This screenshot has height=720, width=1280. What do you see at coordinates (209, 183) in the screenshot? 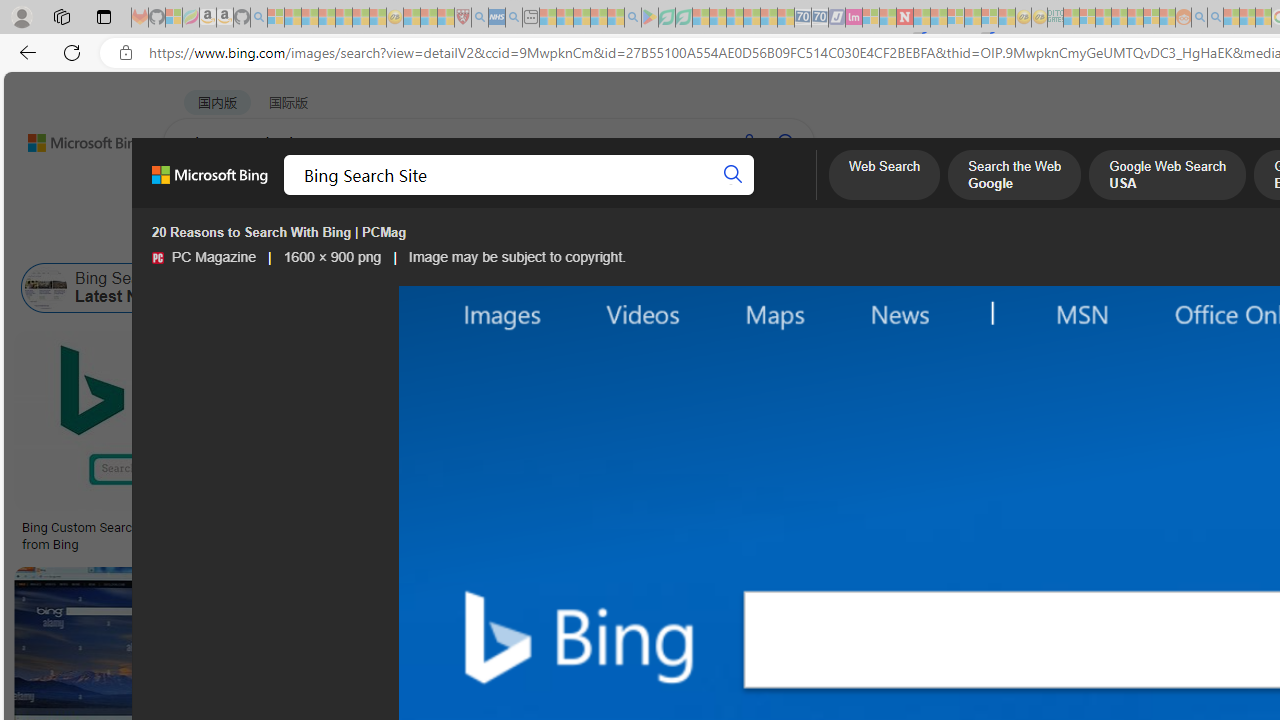
I see `Microsoft Bing, Back to Bing search` at bounding box center [209, 183].